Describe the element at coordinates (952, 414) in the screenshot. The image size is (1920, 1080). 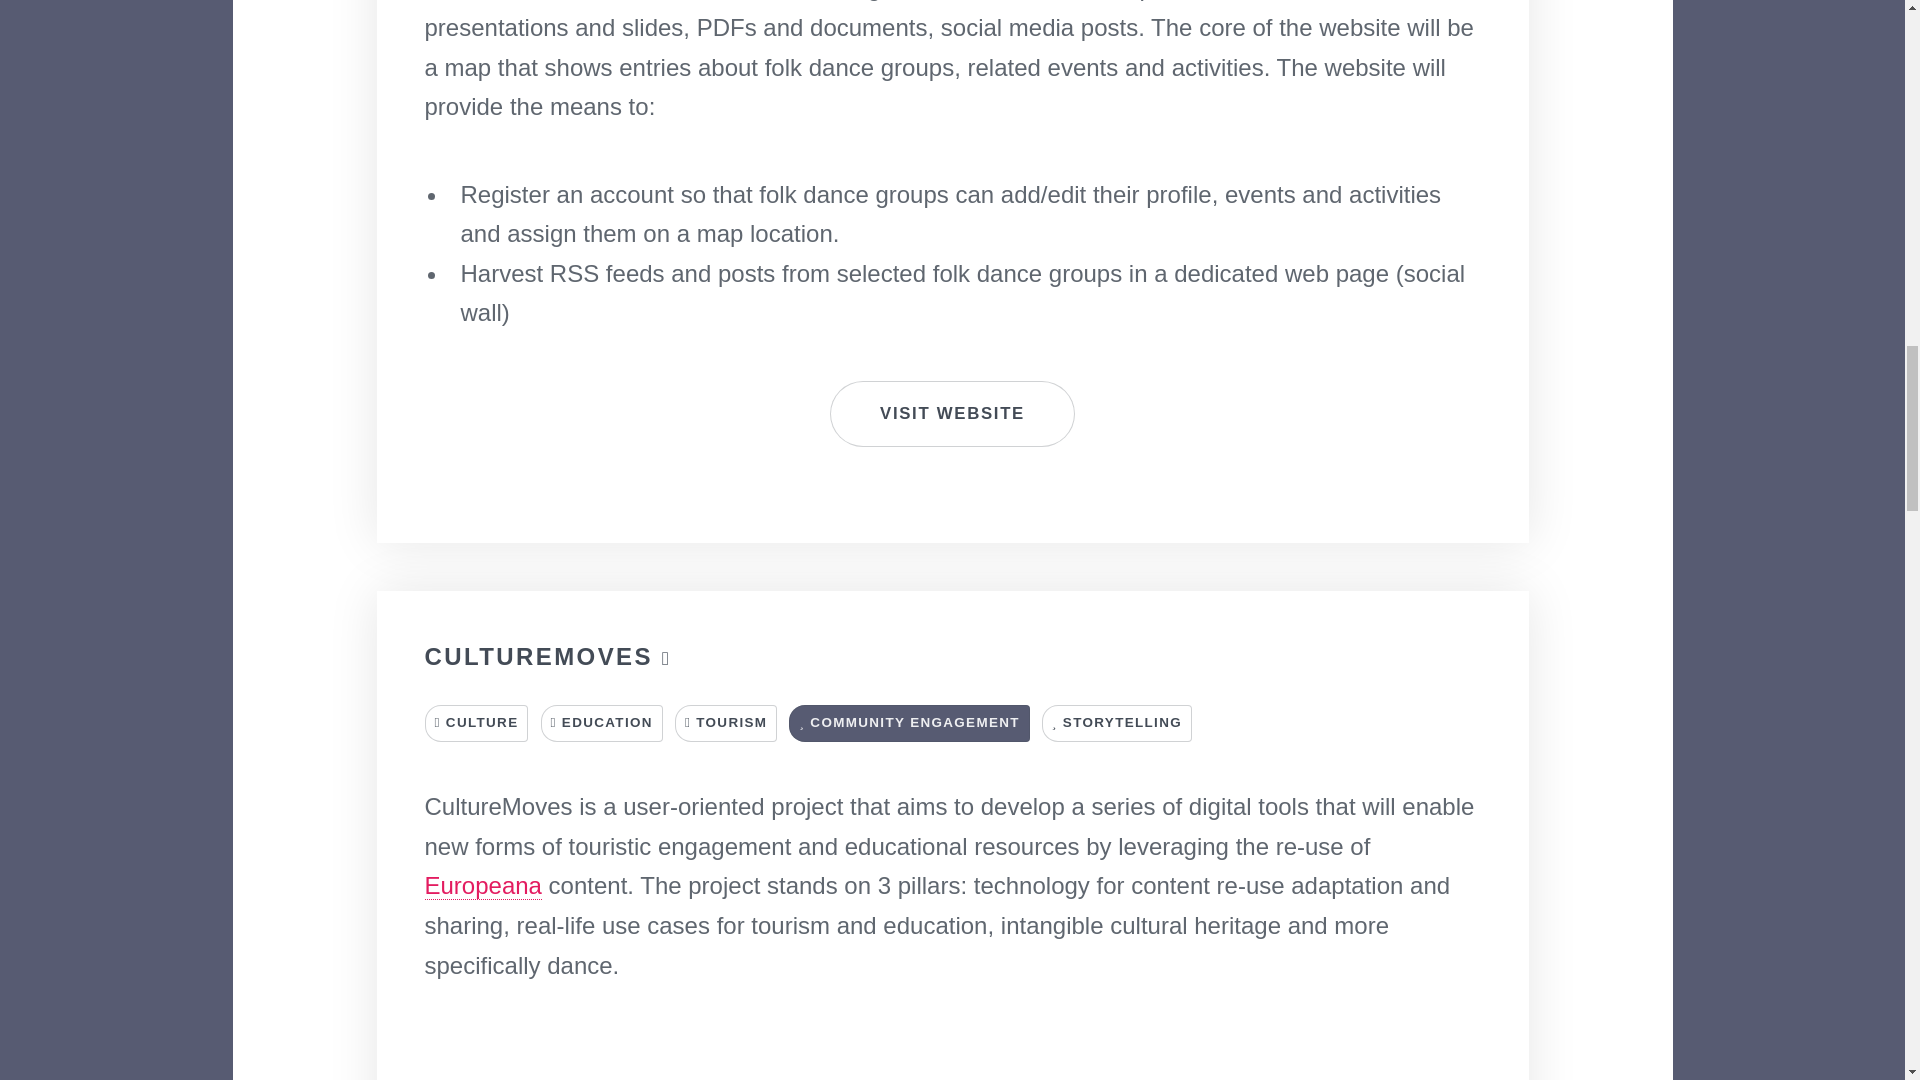
I see `VISIT WEBSITE` at that location.